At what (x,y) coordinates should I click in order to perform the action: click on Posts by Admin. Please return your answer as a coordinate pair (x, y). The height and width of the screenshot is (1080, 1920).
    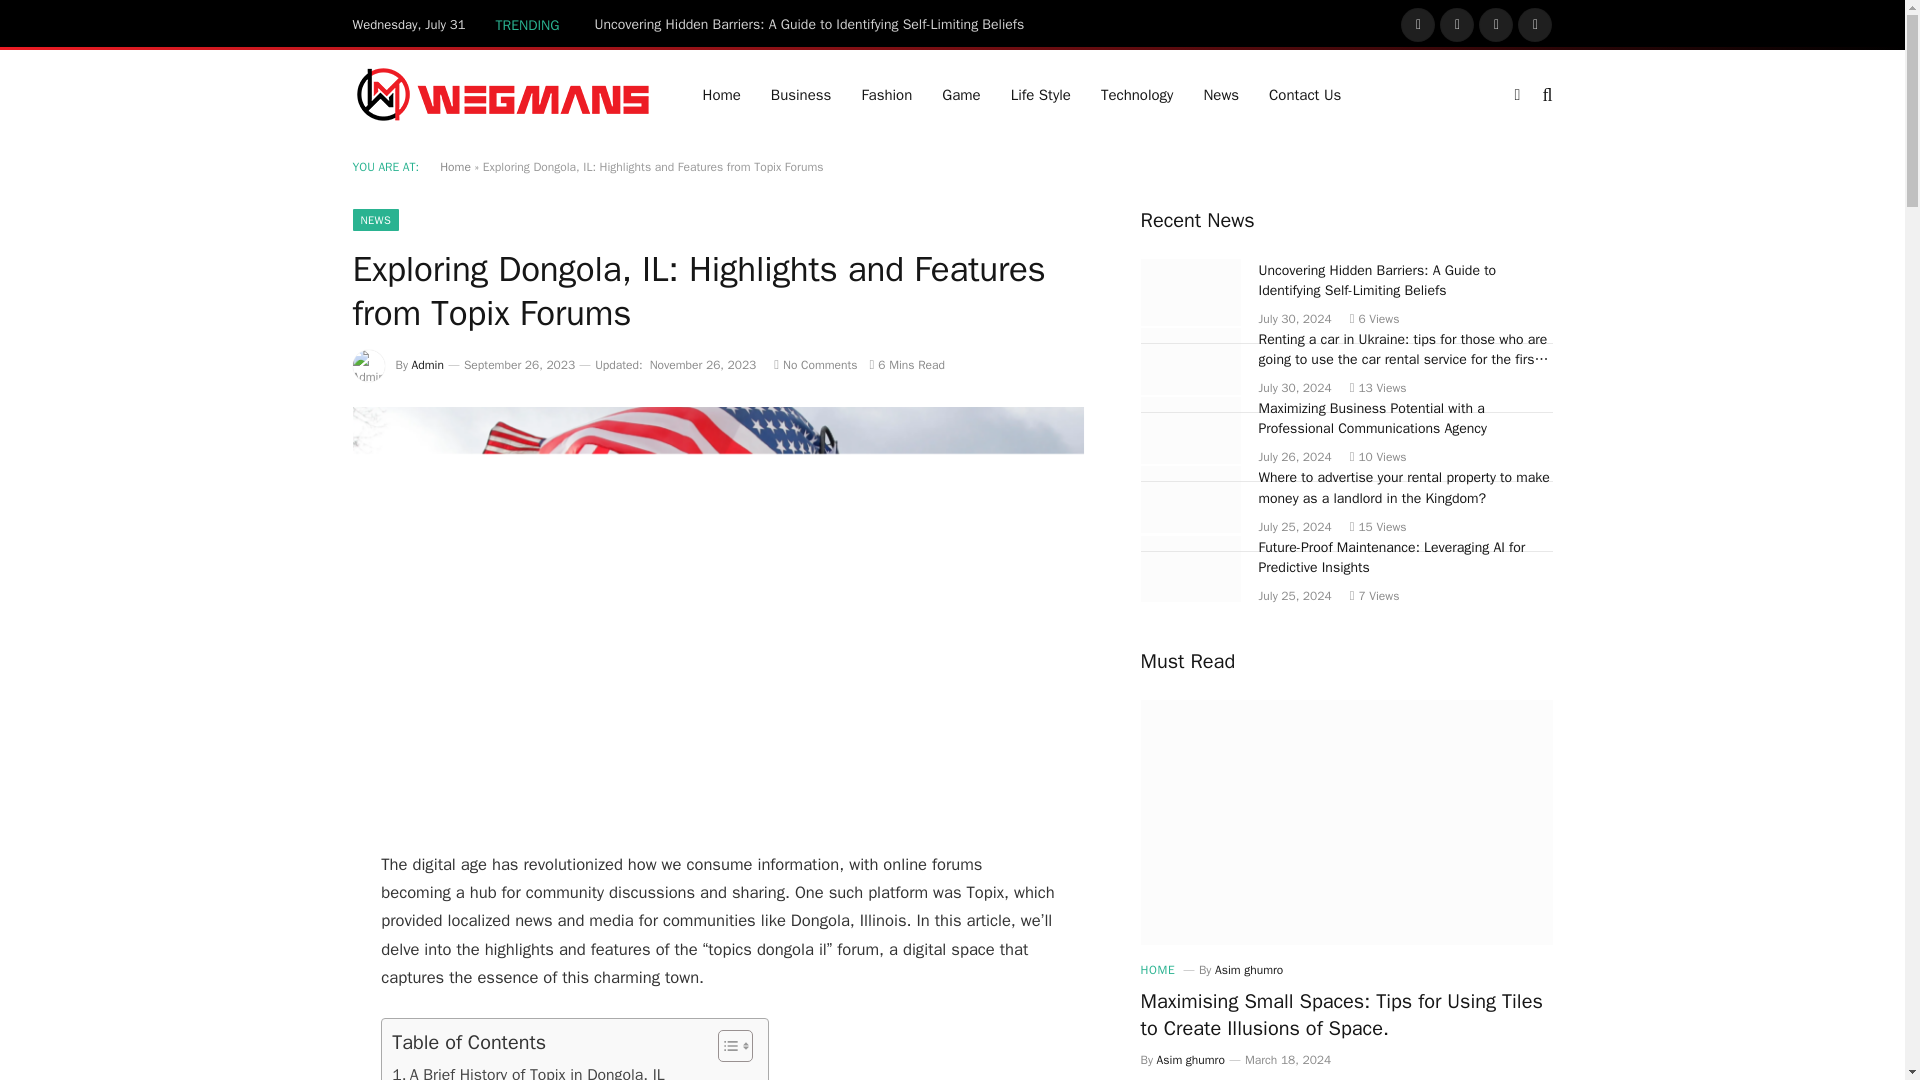
    Looking at the image, I should click on (428, 364).